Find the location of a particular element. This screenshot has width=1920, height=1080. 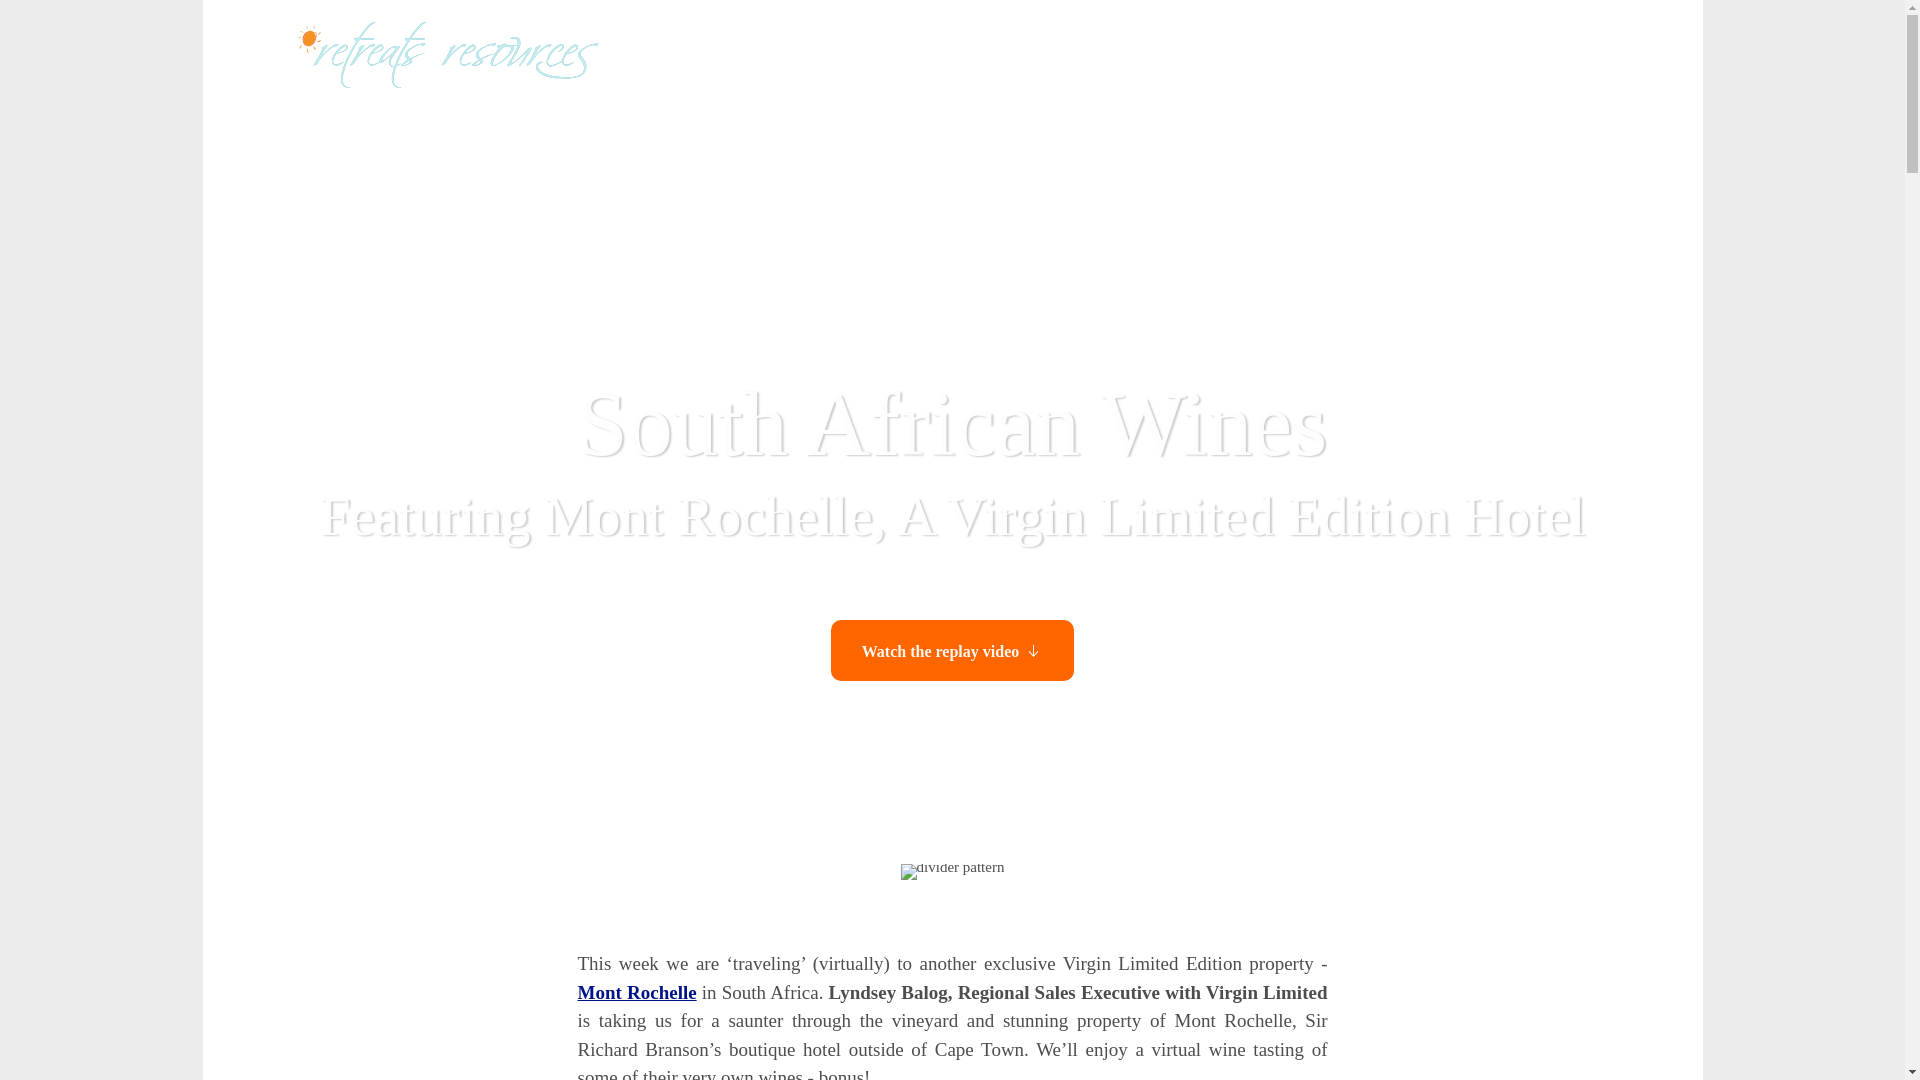

watch the Dorchester Collection replay video is located at coordinates (952, 650).